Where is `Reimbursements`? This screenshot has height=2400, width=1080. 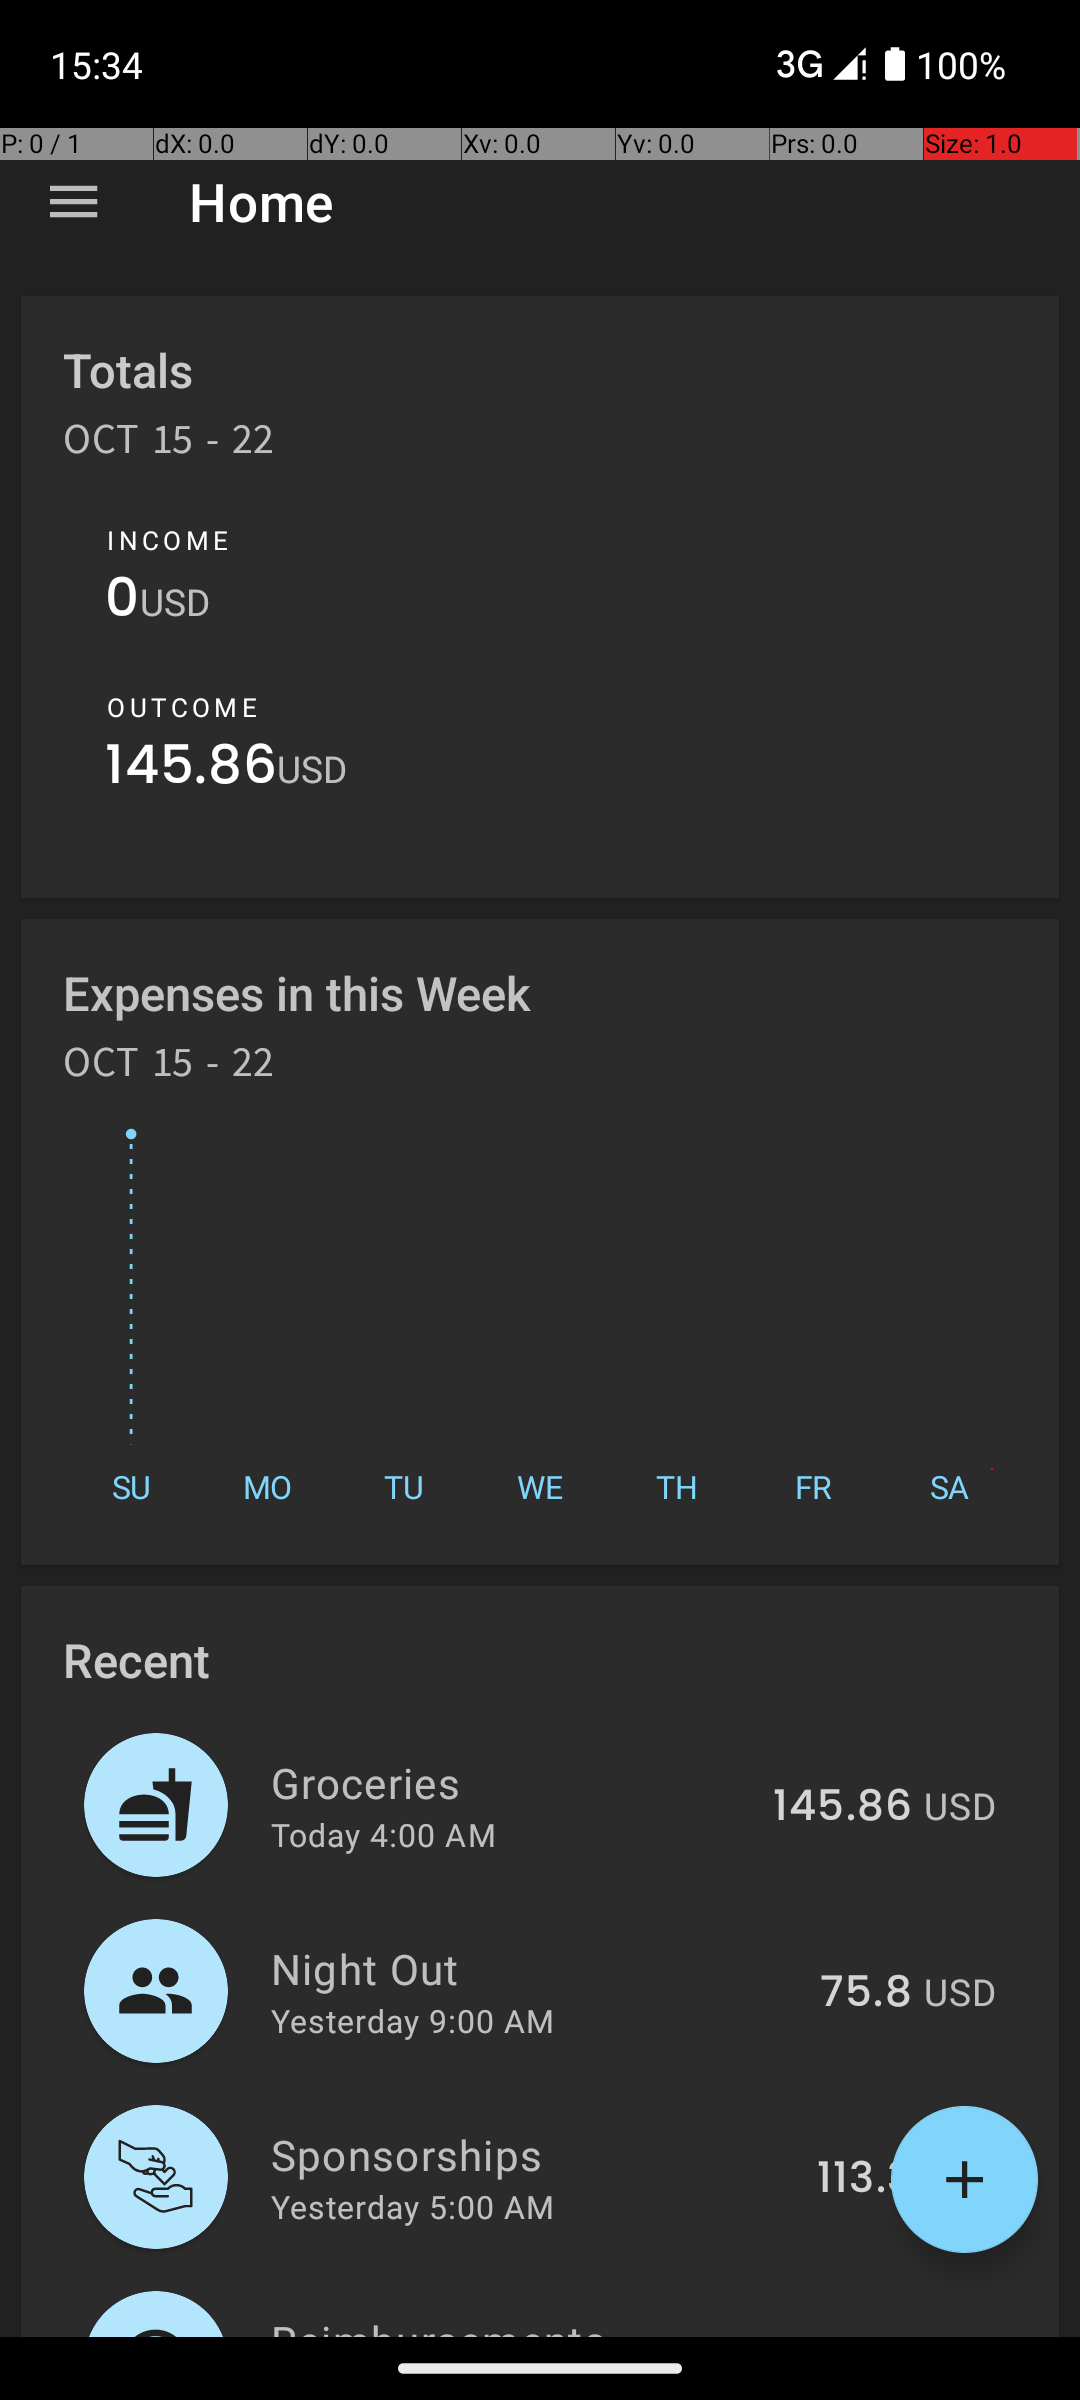
Reimbursements is located at coordinates (507, 2324).